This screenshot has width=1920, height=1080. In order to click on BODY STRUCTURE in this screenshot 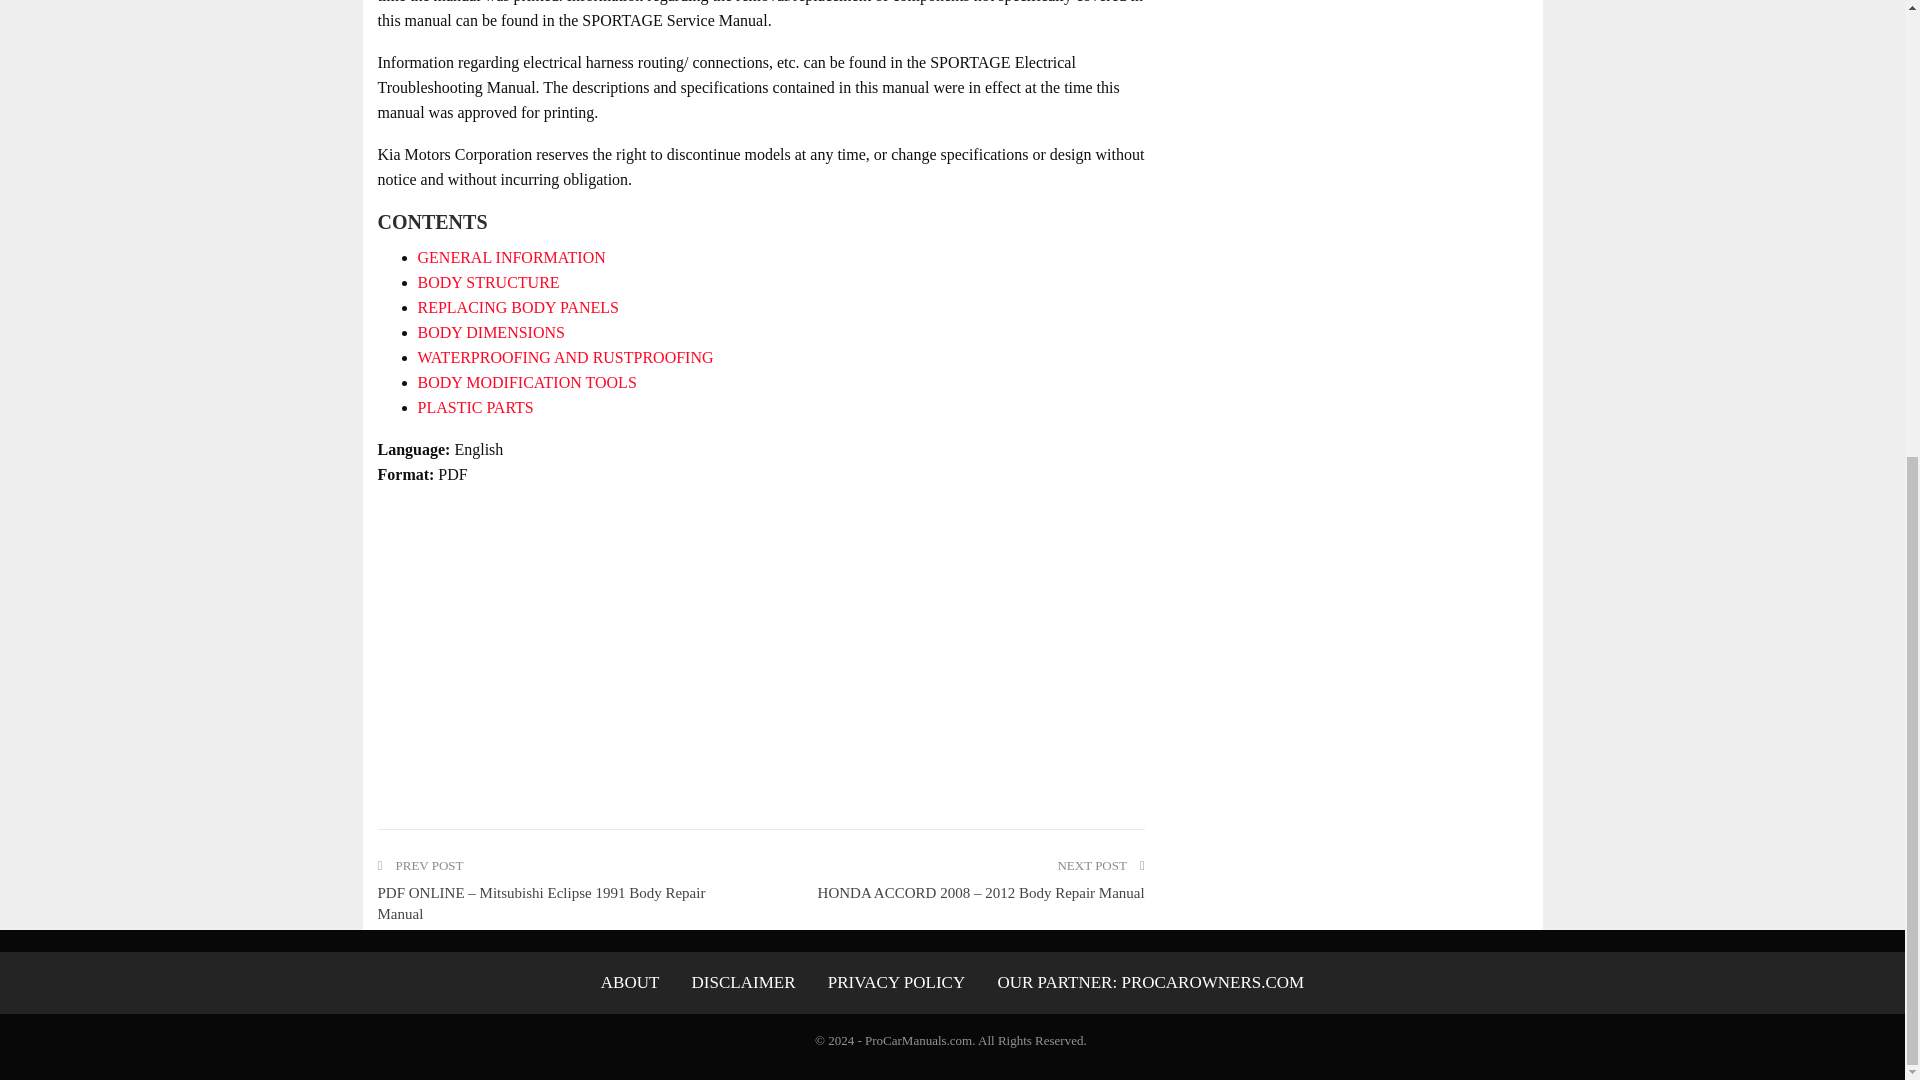, I will do `click(489, 282)`.